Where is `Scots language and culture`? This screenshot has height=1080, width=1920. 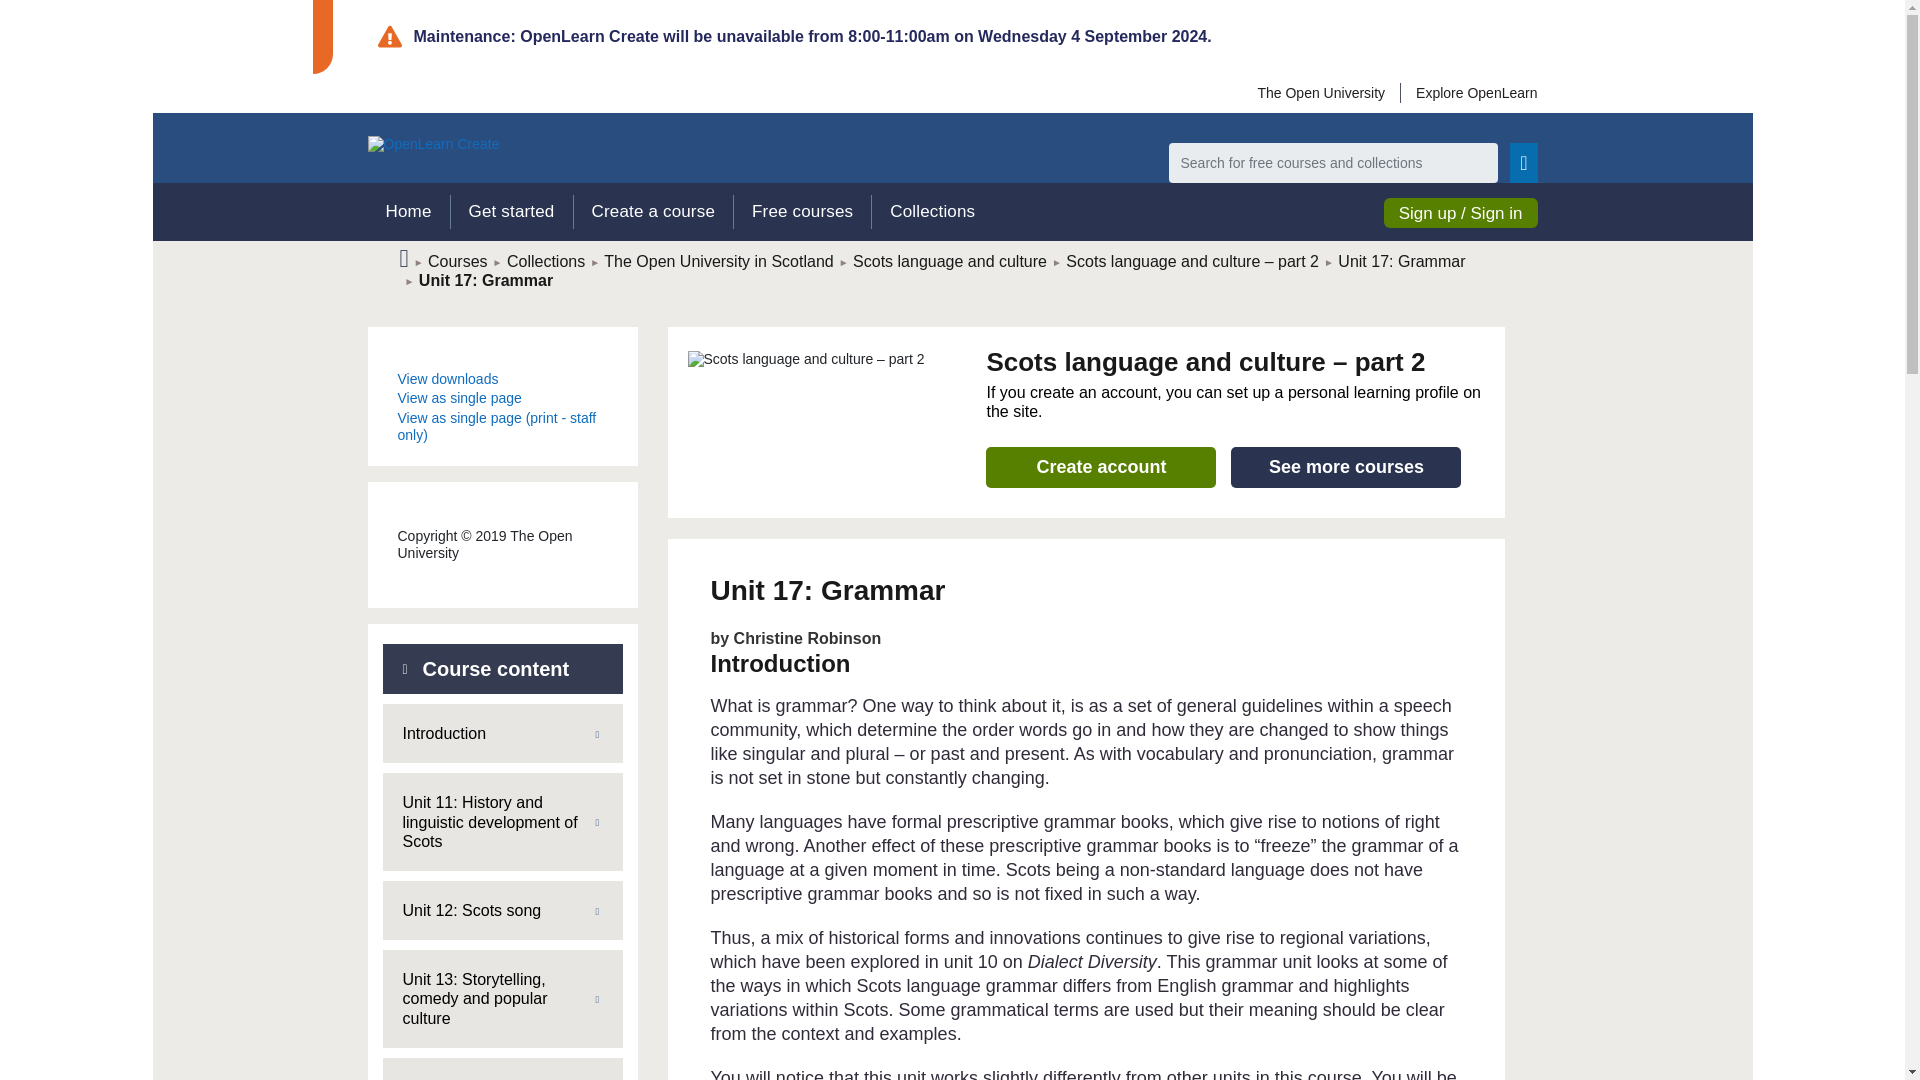 Scots language and culture is located at coordinates (949, 261).